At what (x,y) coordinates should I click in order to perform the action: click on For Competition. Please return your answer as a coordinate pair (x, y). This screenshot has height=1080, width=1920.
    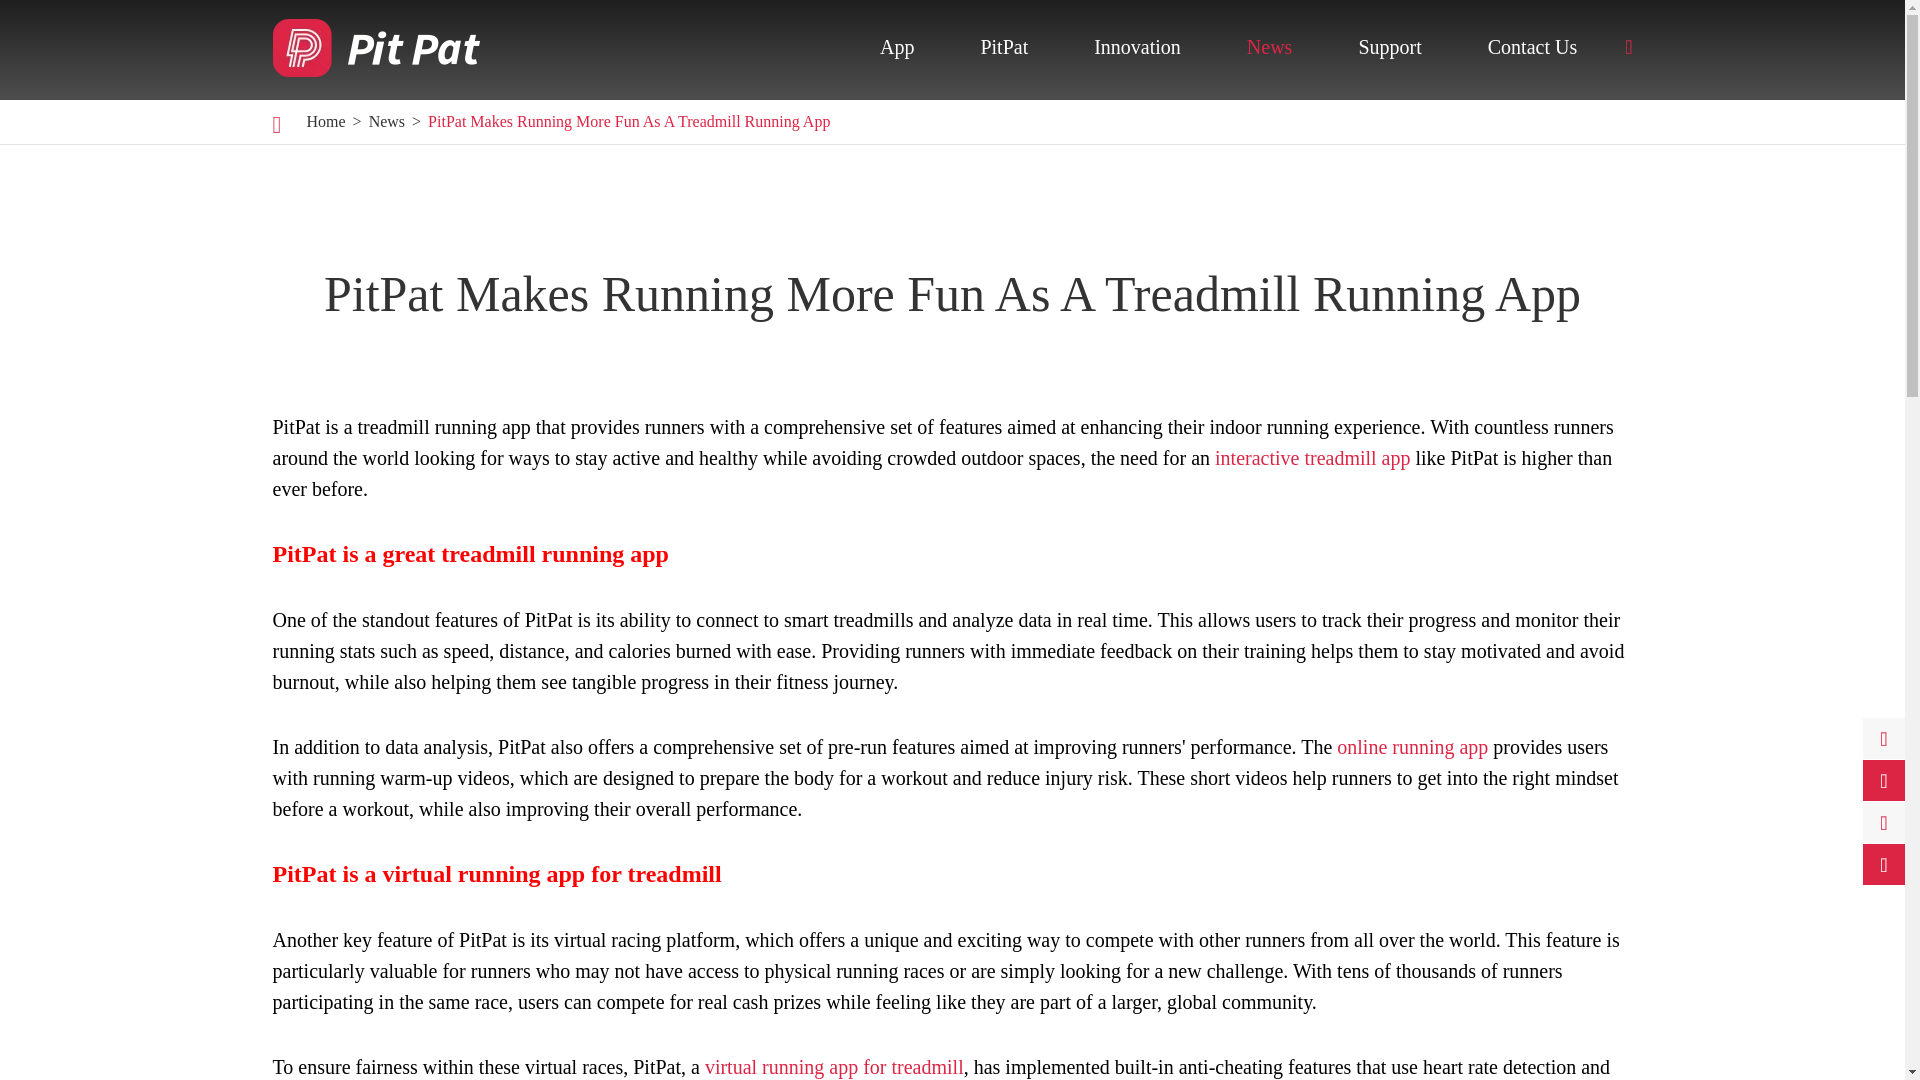
    Looking at the image, I should click on (1184, 116).